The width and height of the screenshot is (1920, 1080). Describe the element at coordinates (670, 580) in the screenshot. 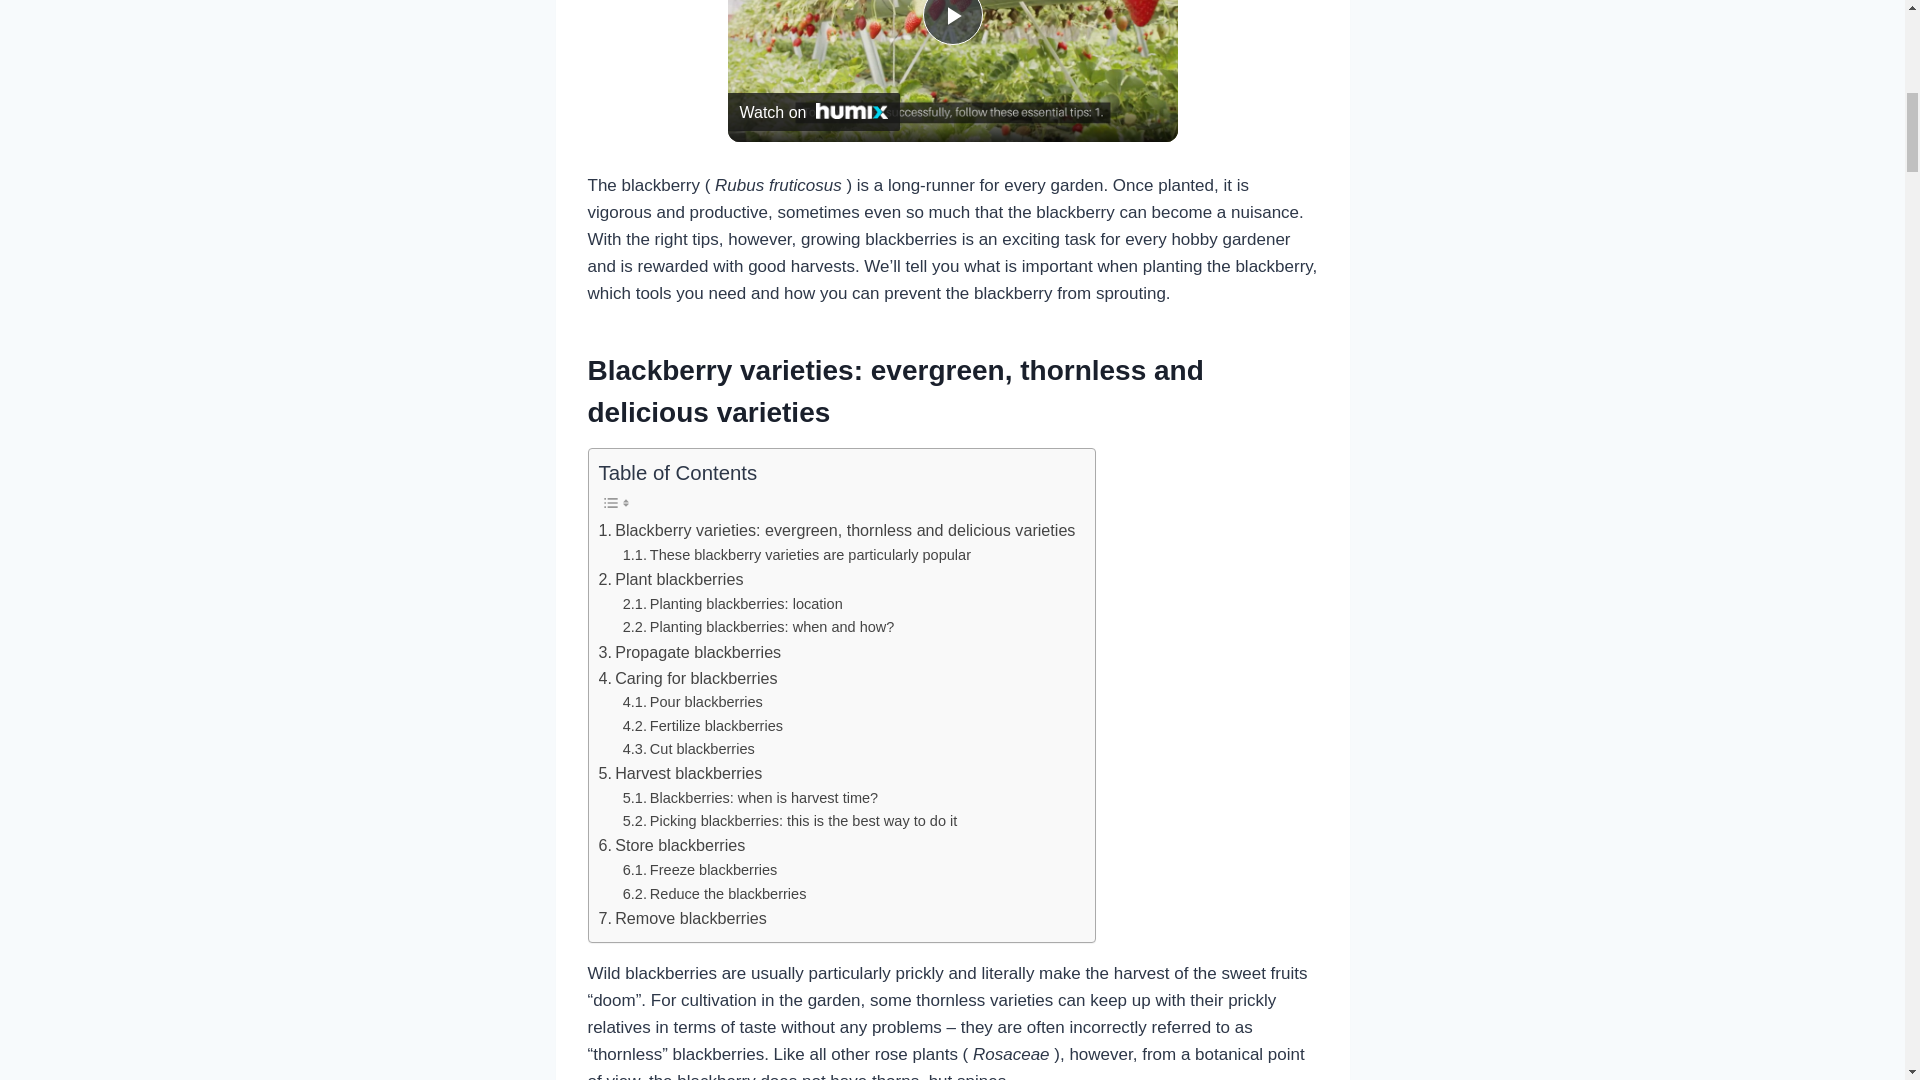

I see `Plant blackberries` at that location.